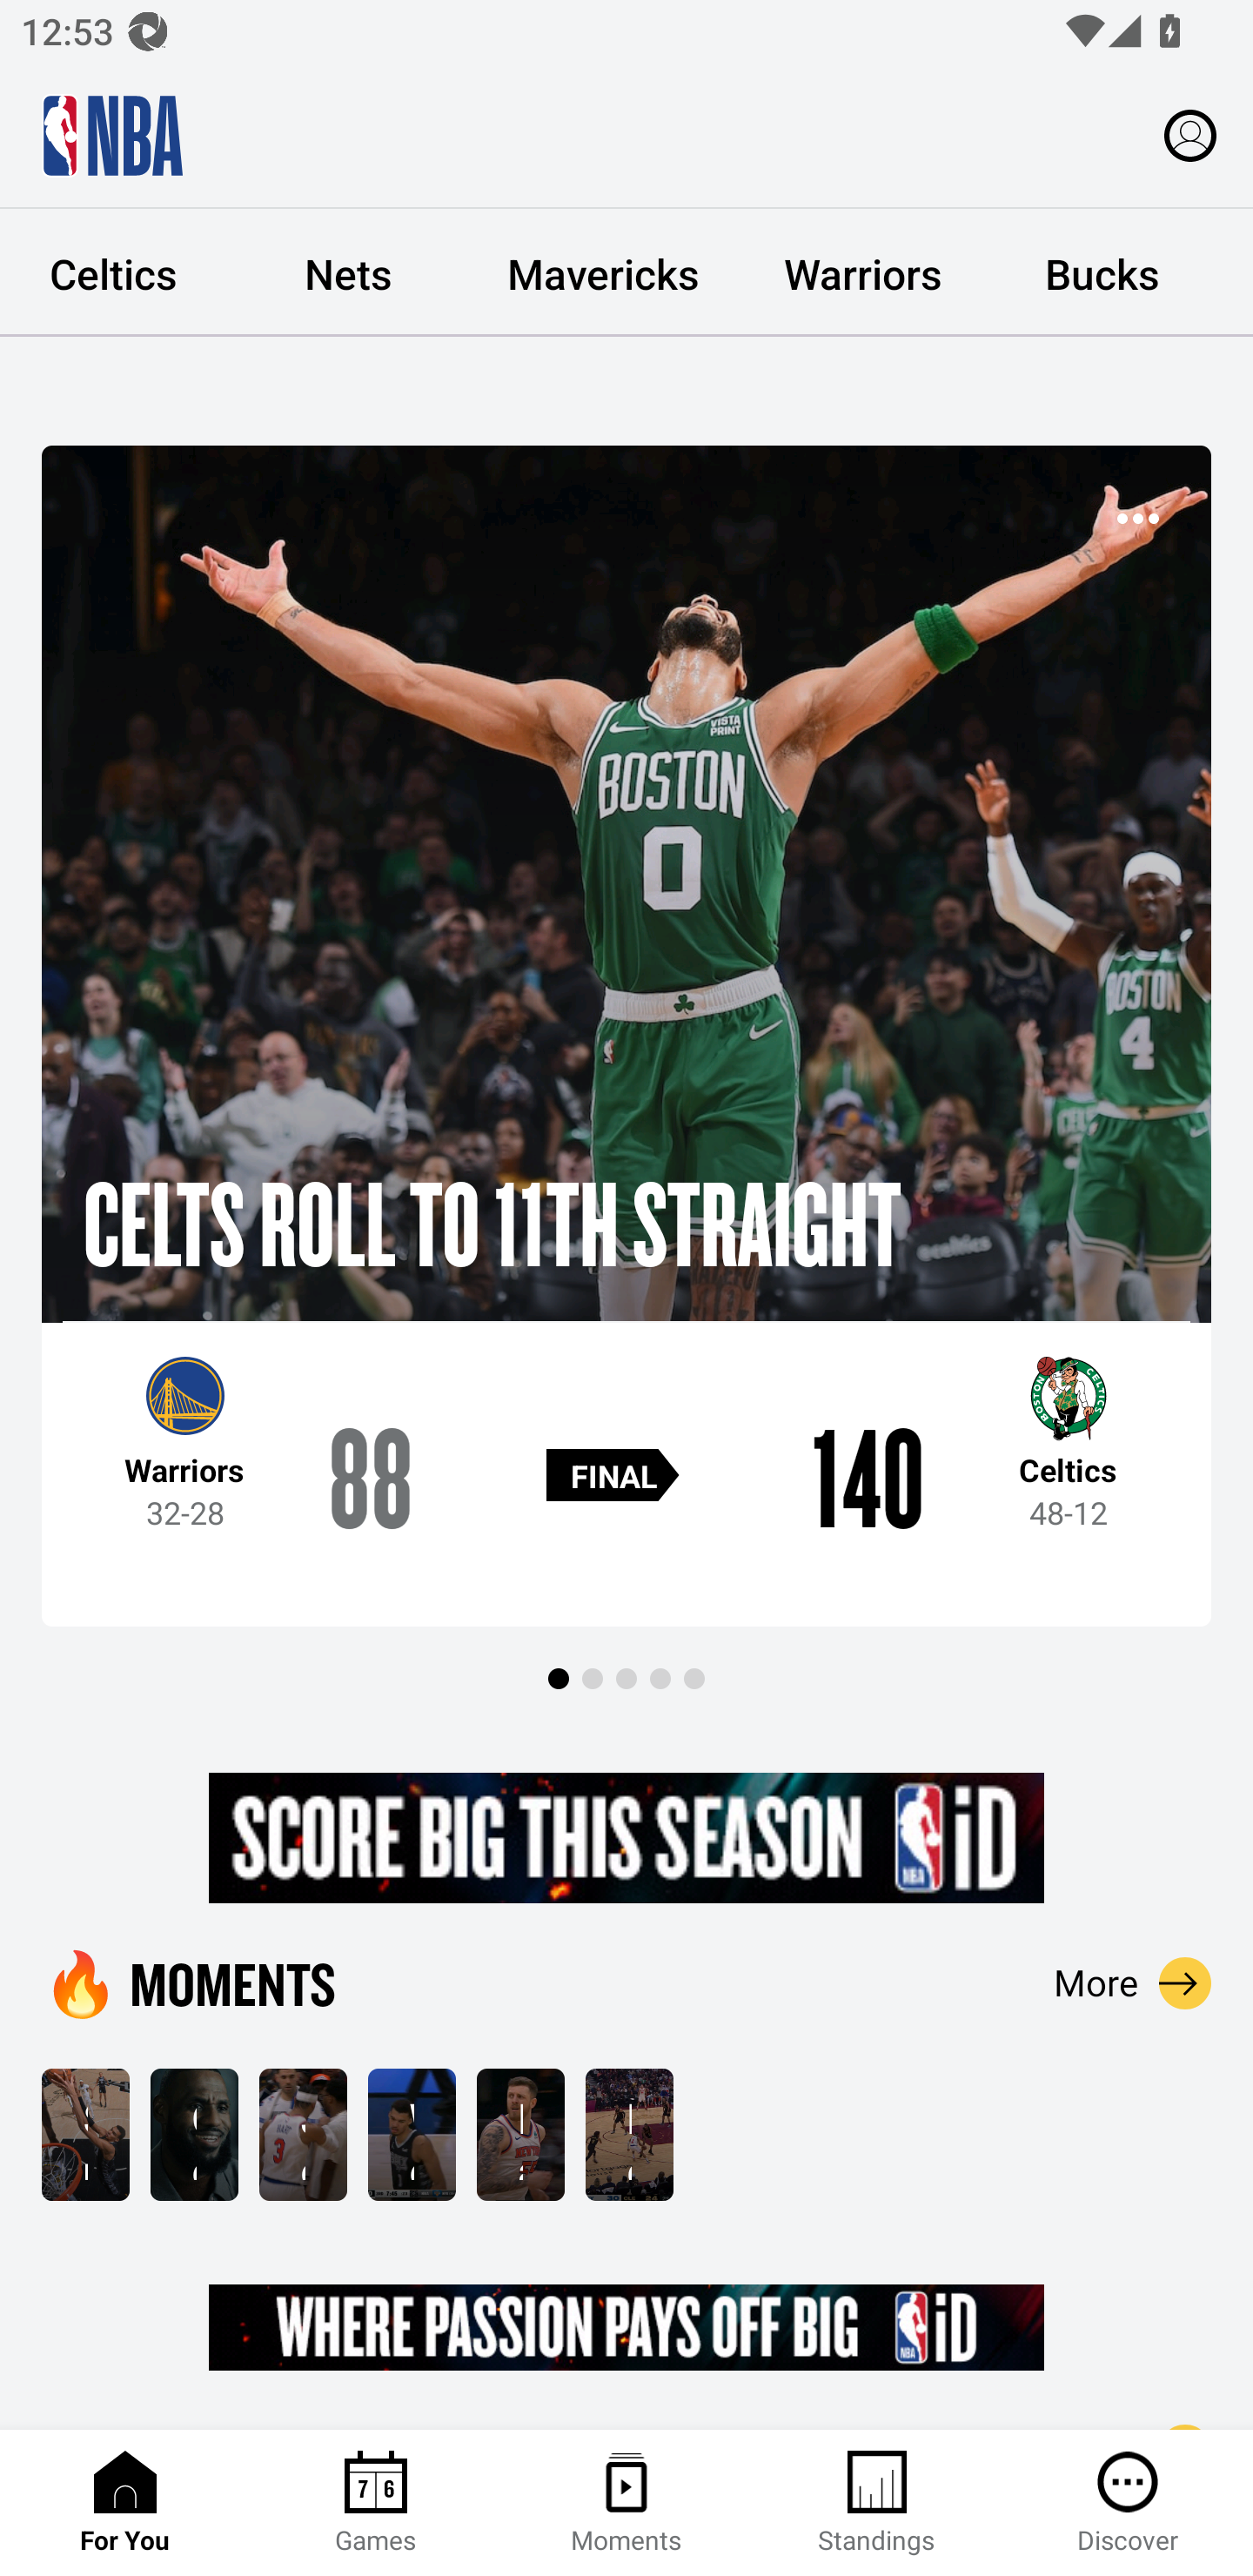 The image size is (1253, 2576). I want to click on Hartenstein Drops The Hammer 🔨, so click(520, 2134).